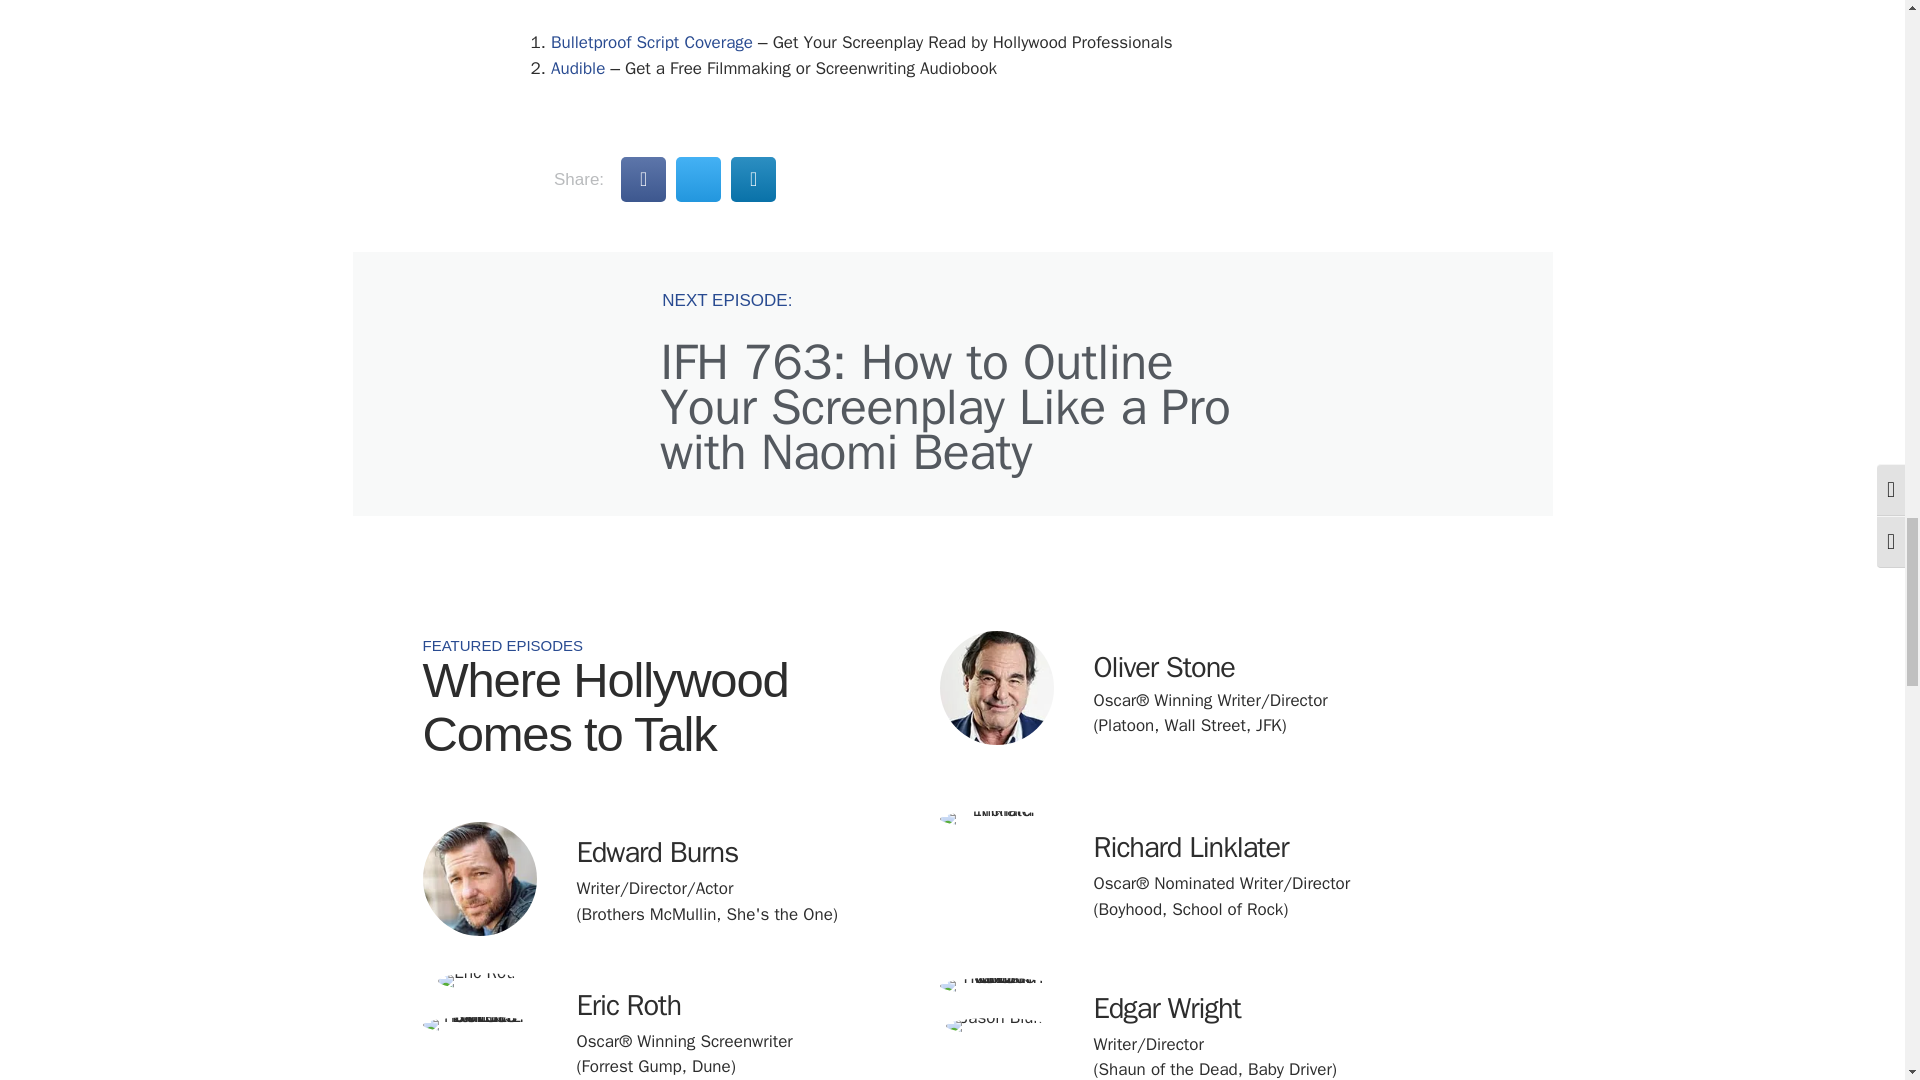  Describe the element at coordinates (1191, 848) in the screenshot. I see `Richard Linklater` at that location.